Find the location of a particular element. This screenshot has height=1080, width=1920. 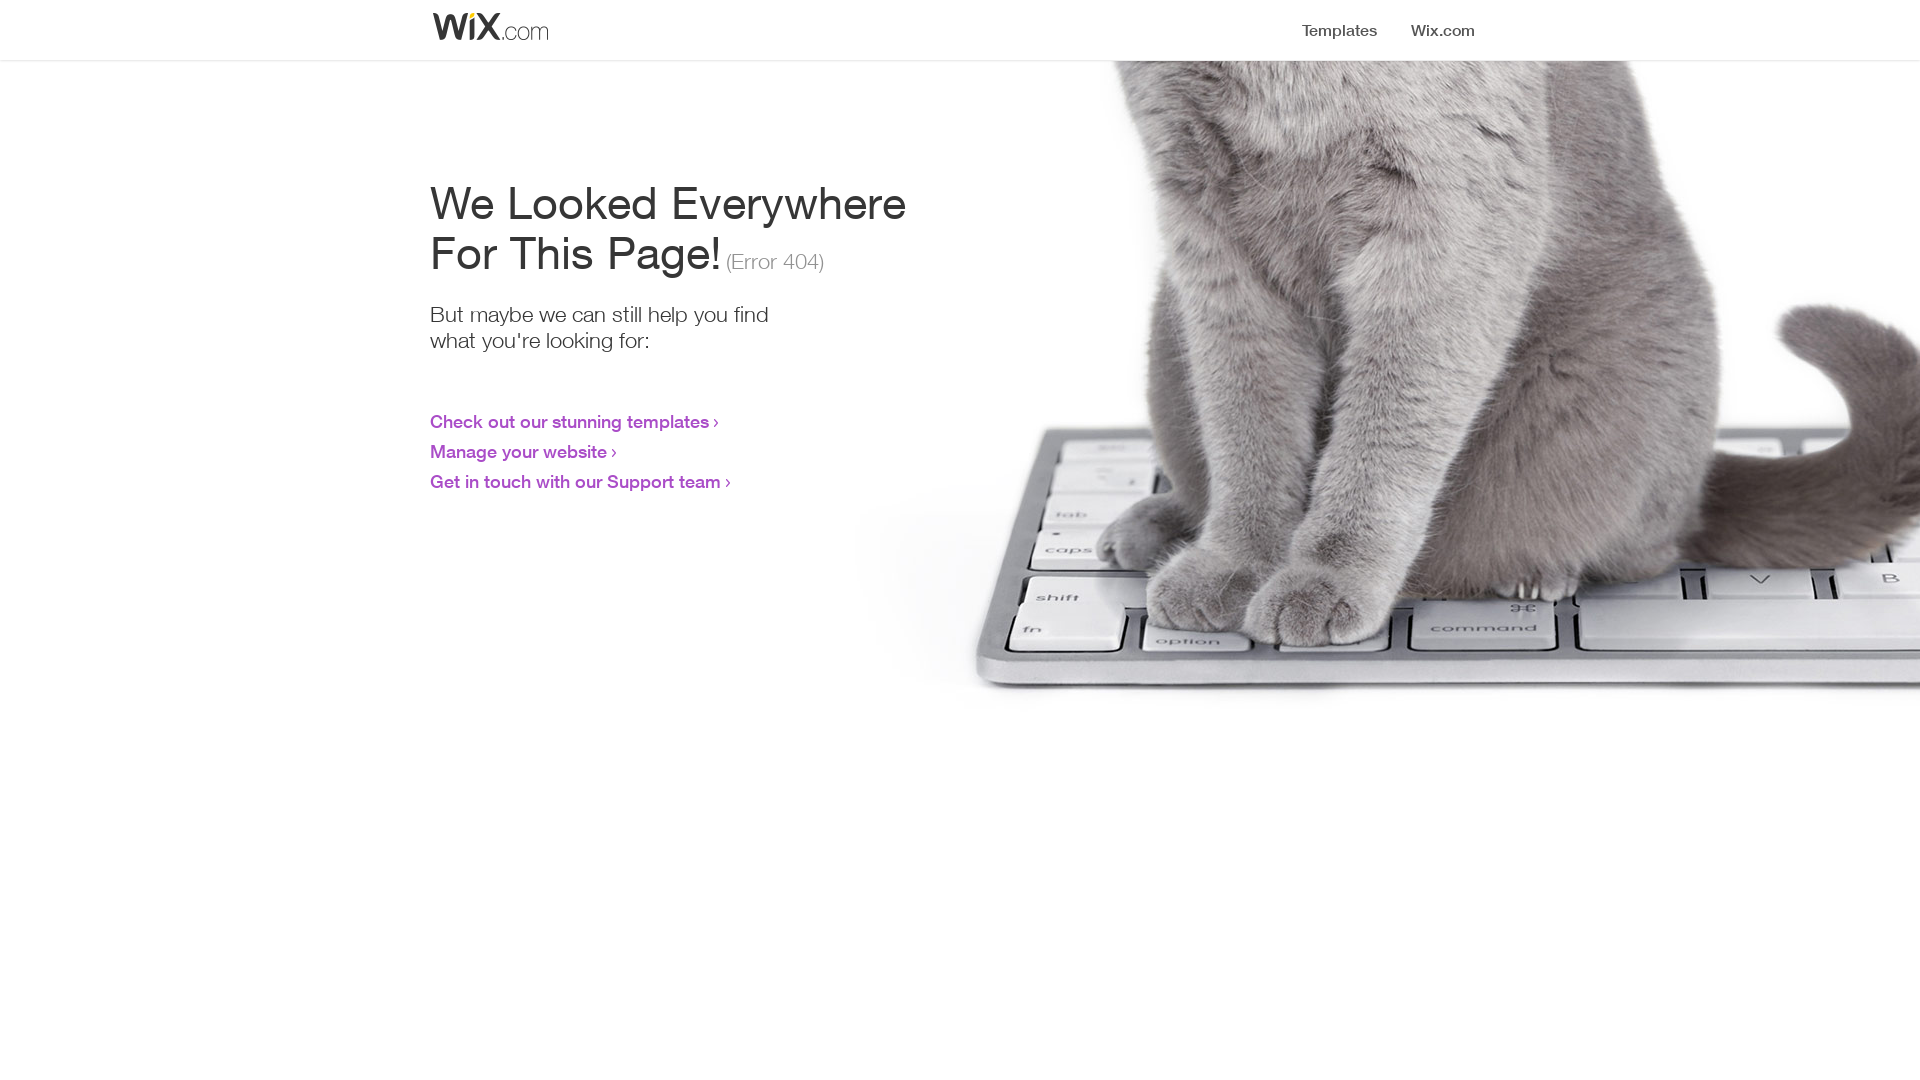

Get in touch with our Support team is located at coordinates (576, 481).